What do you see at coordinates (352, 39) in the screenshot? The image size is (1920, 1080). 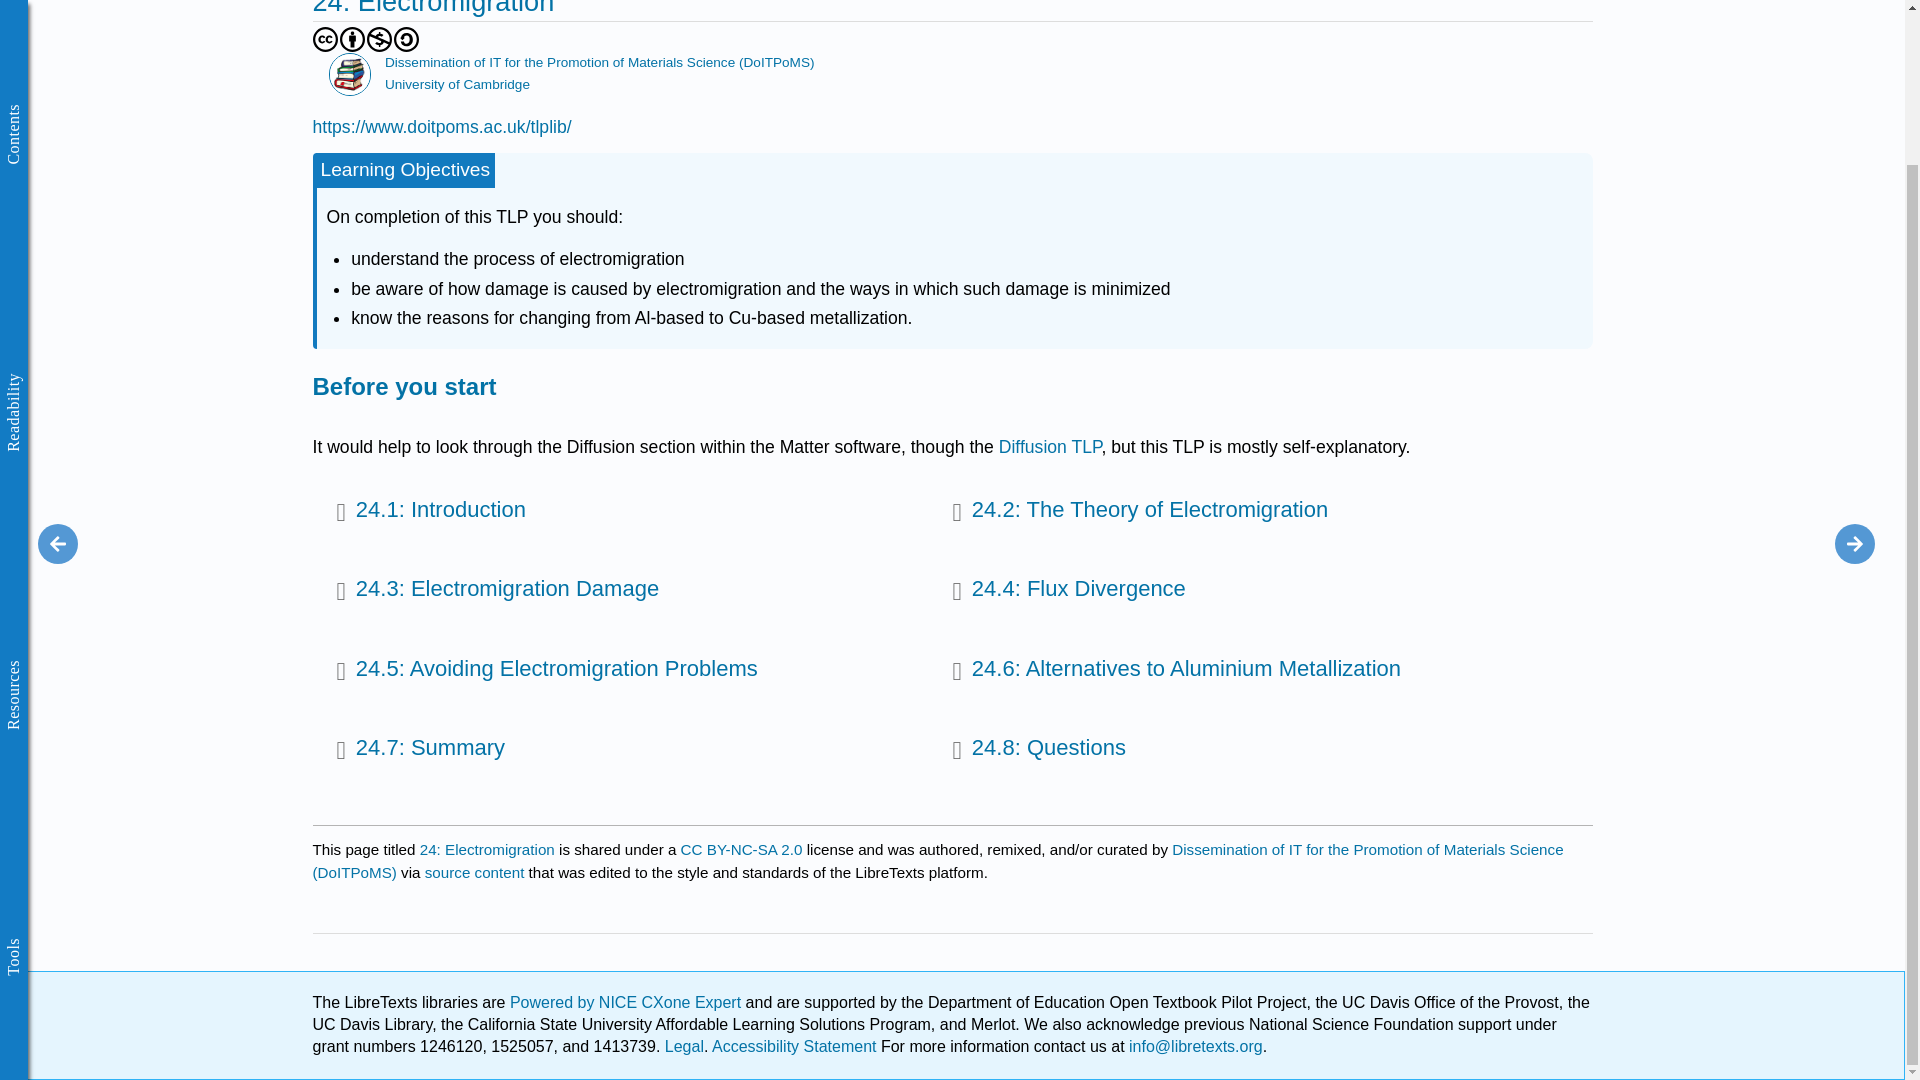 I see `BY` at bounding box center [352, 39].